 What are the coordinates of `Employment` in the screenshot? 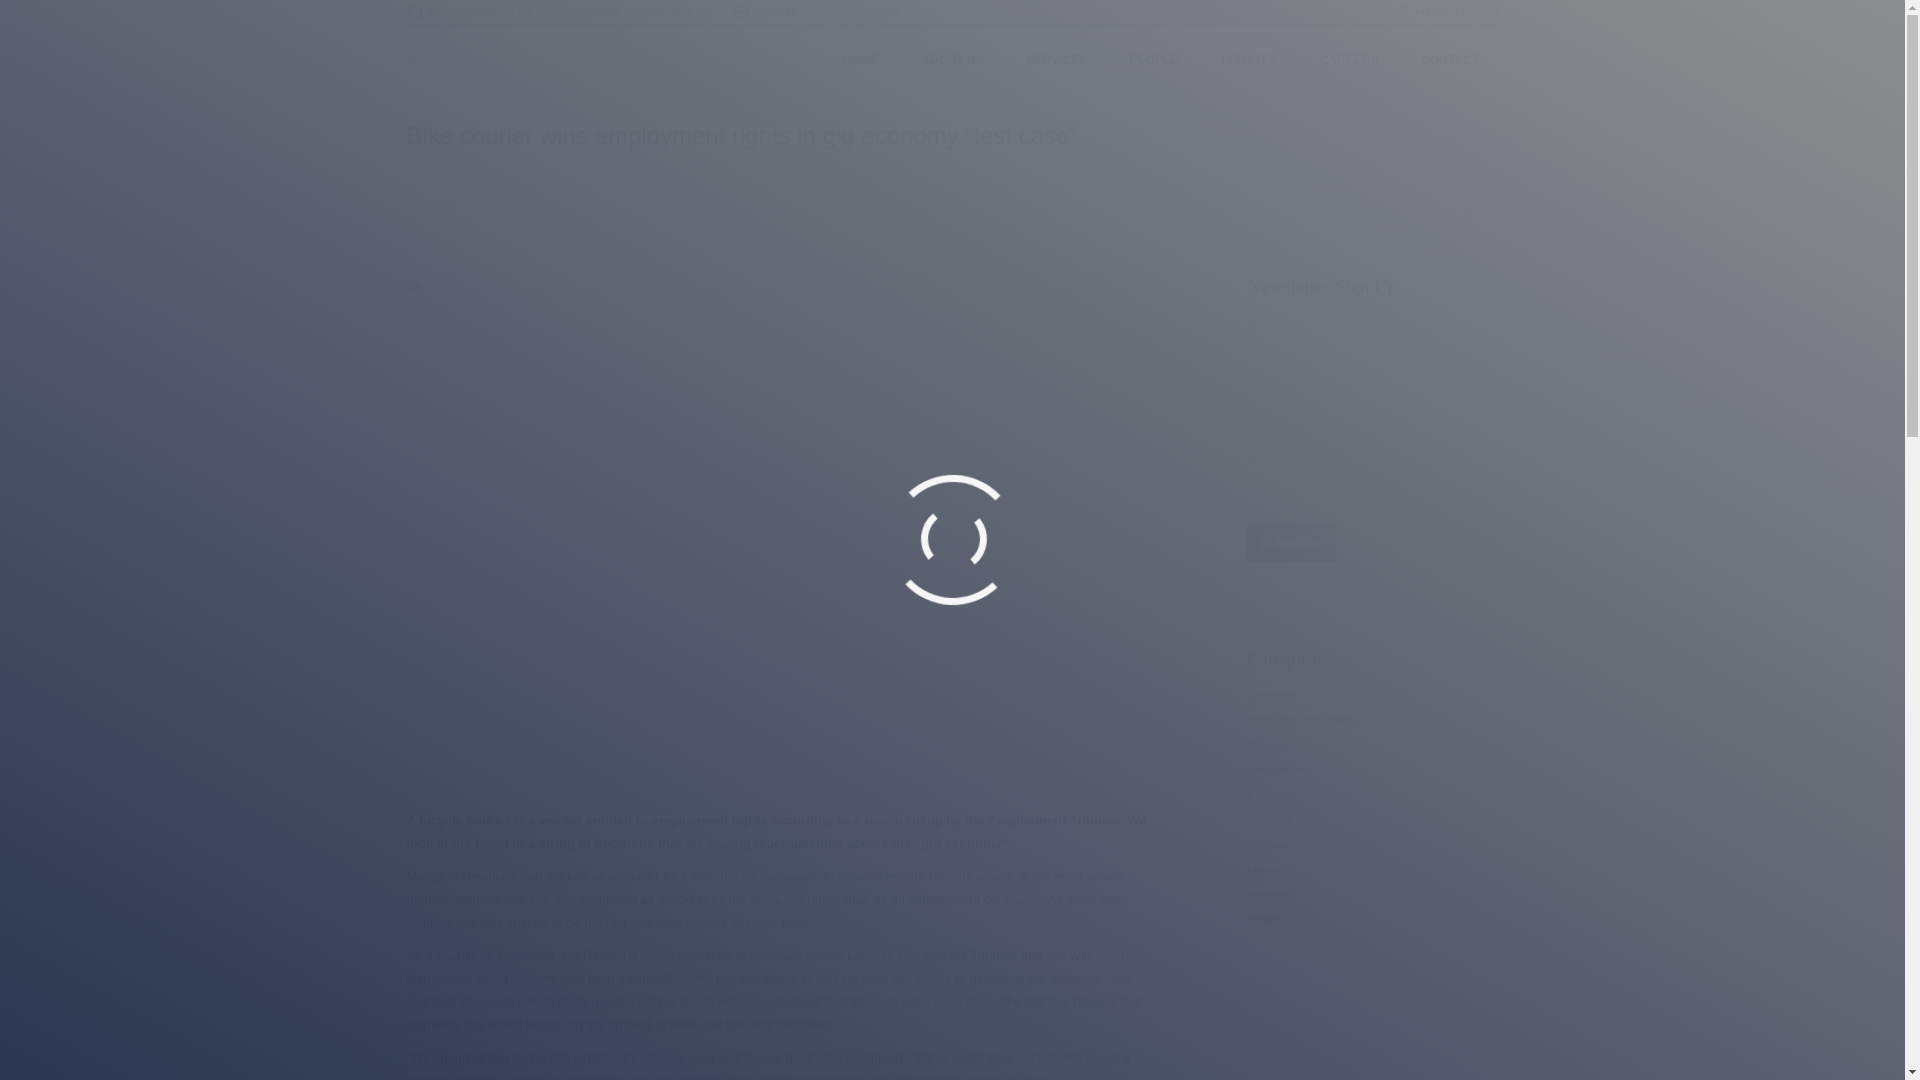 It's located at (456, 202).